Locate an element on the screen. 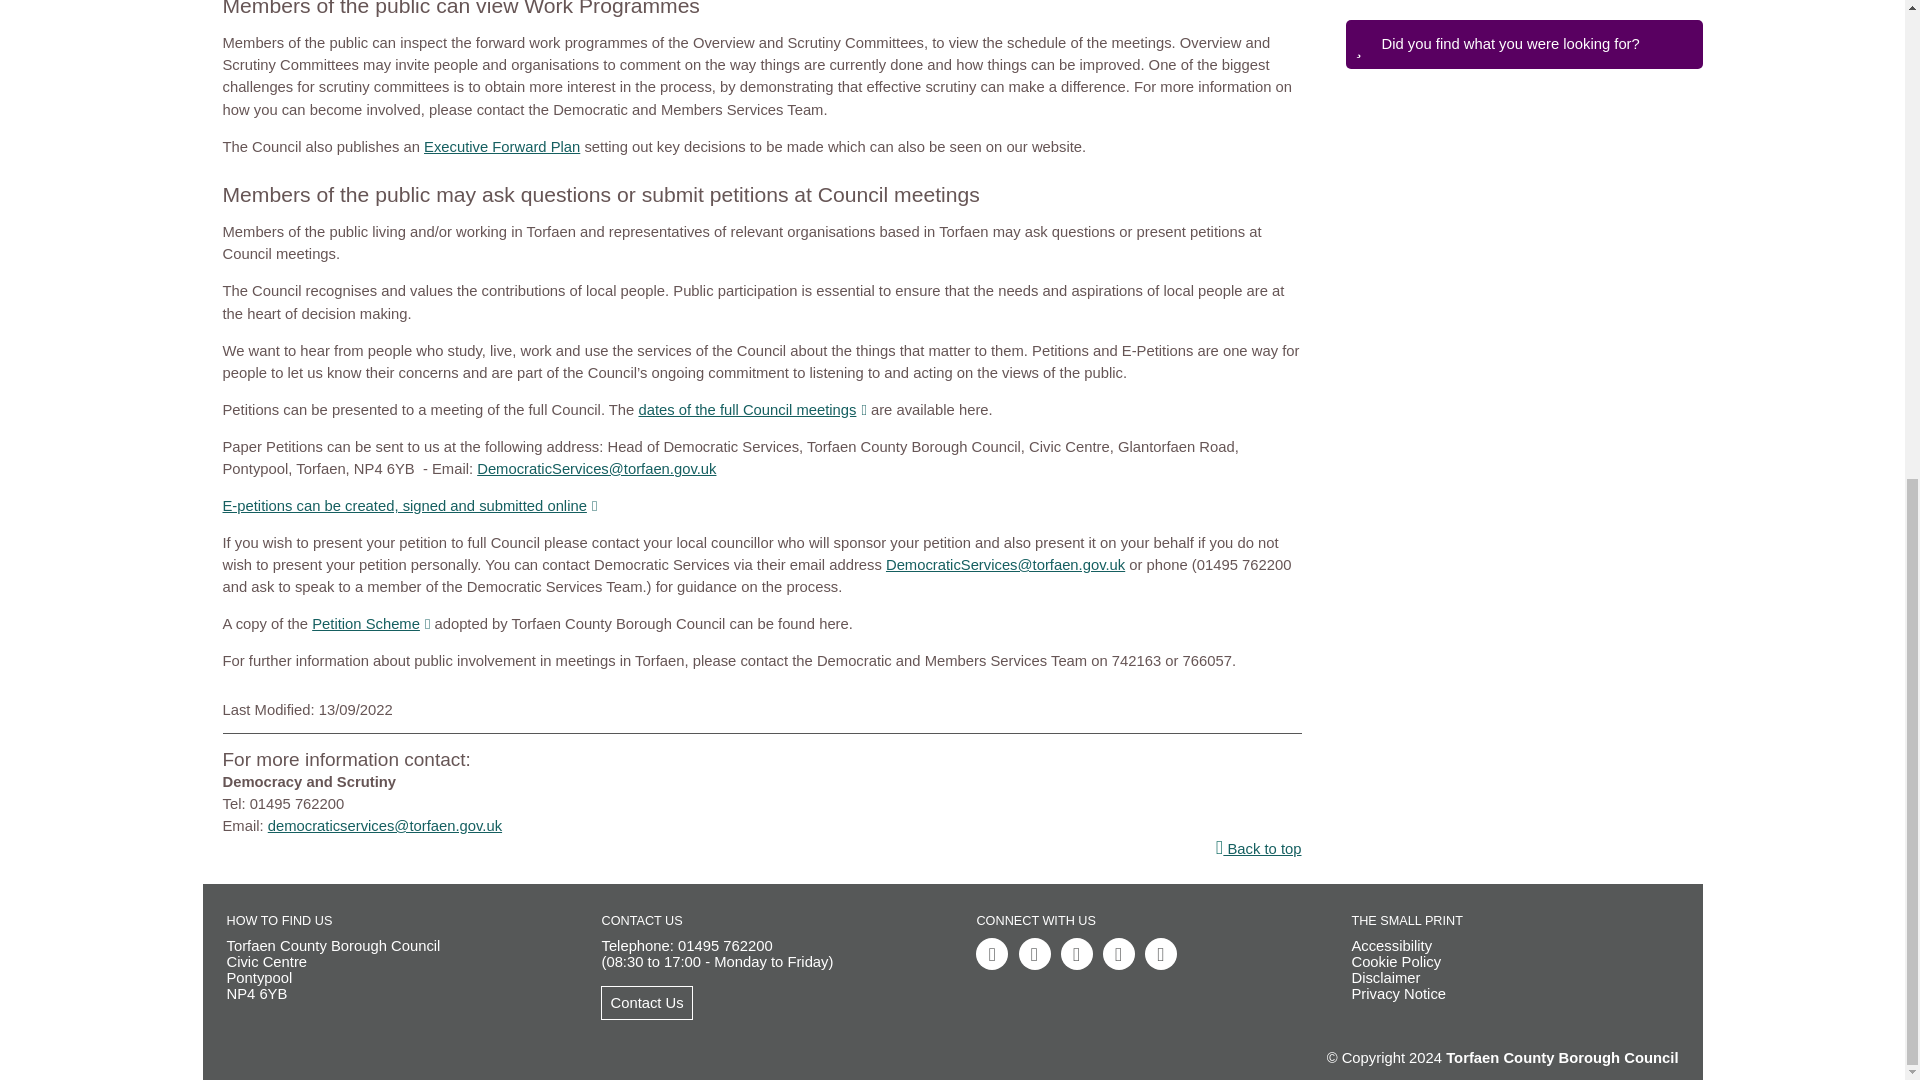 The height and width of the screenshot is (1080, 1920). Back to top is located at coordinates (762, 848).